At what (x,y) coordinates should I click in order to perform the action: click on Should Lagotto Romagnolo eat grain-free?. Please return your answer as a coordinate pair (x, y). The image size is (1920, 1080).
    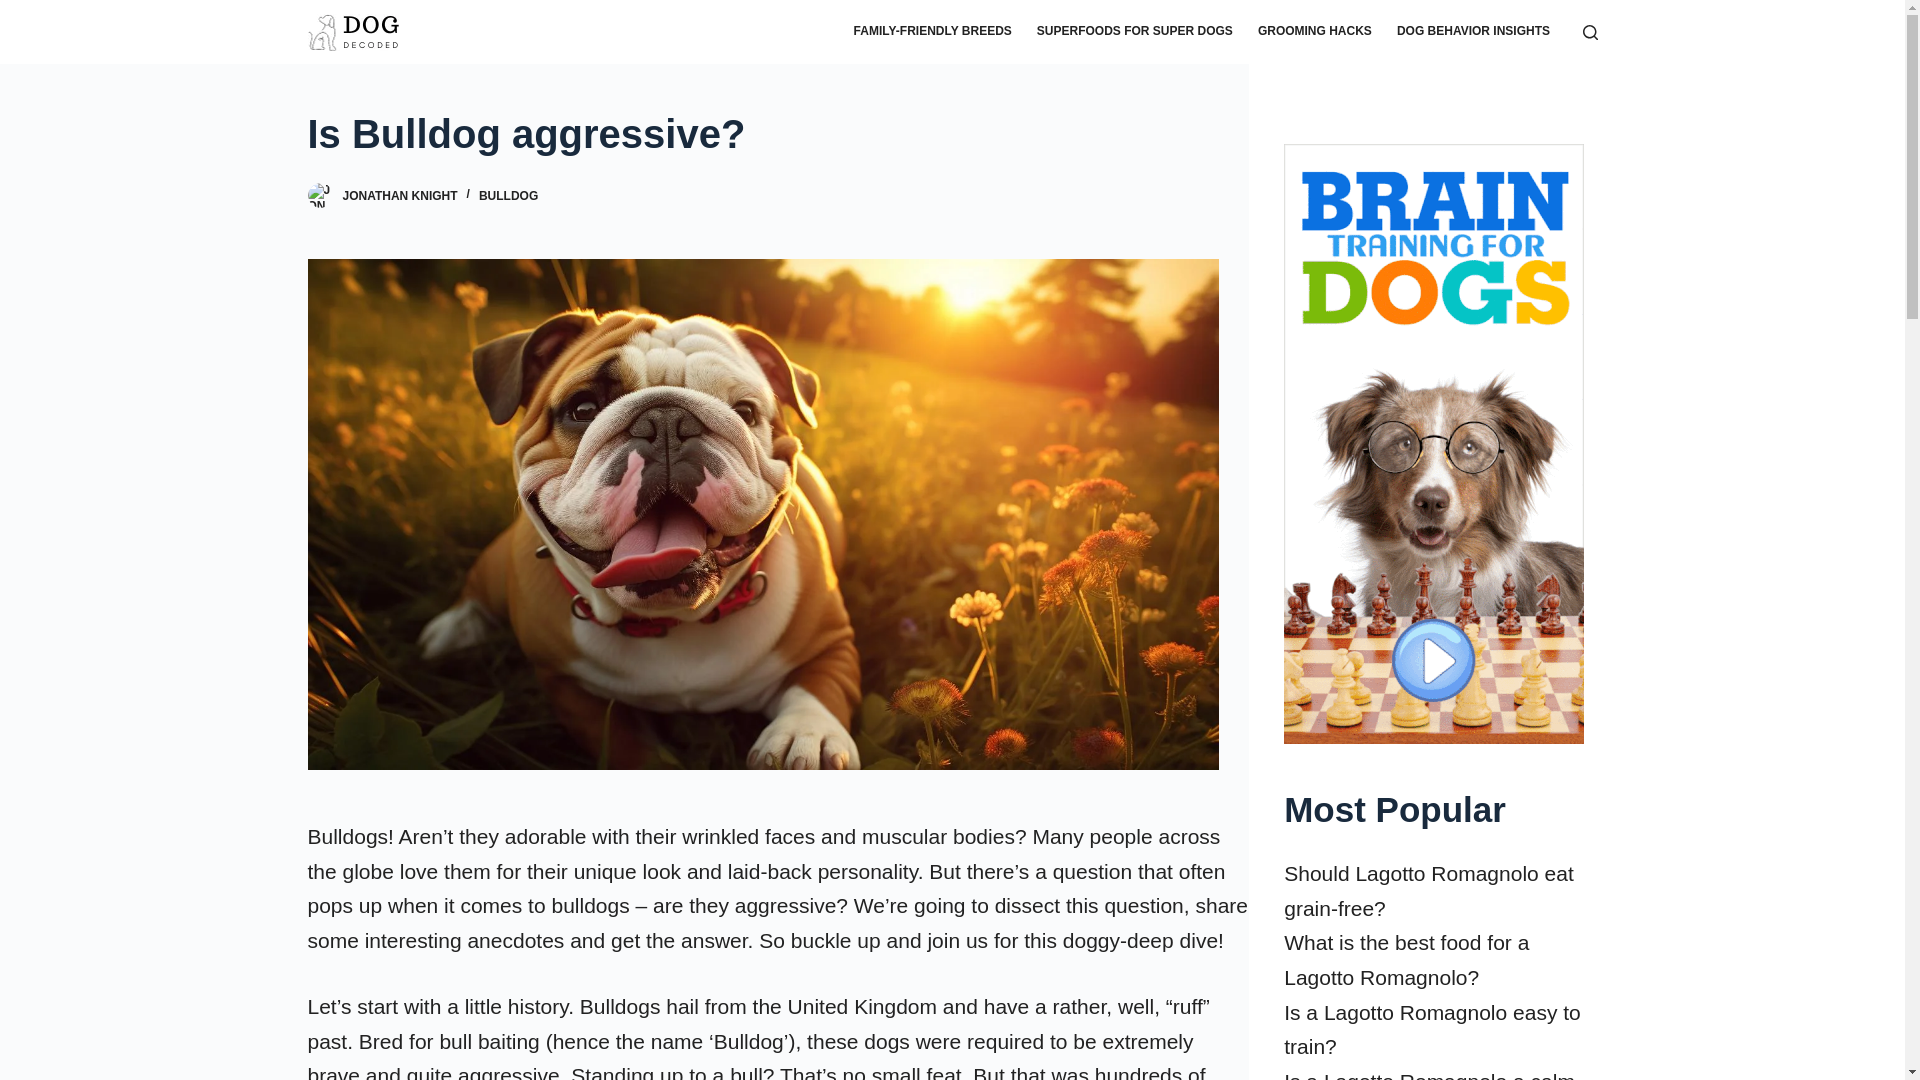
    Looking at the image, I should click on (1429, 890).